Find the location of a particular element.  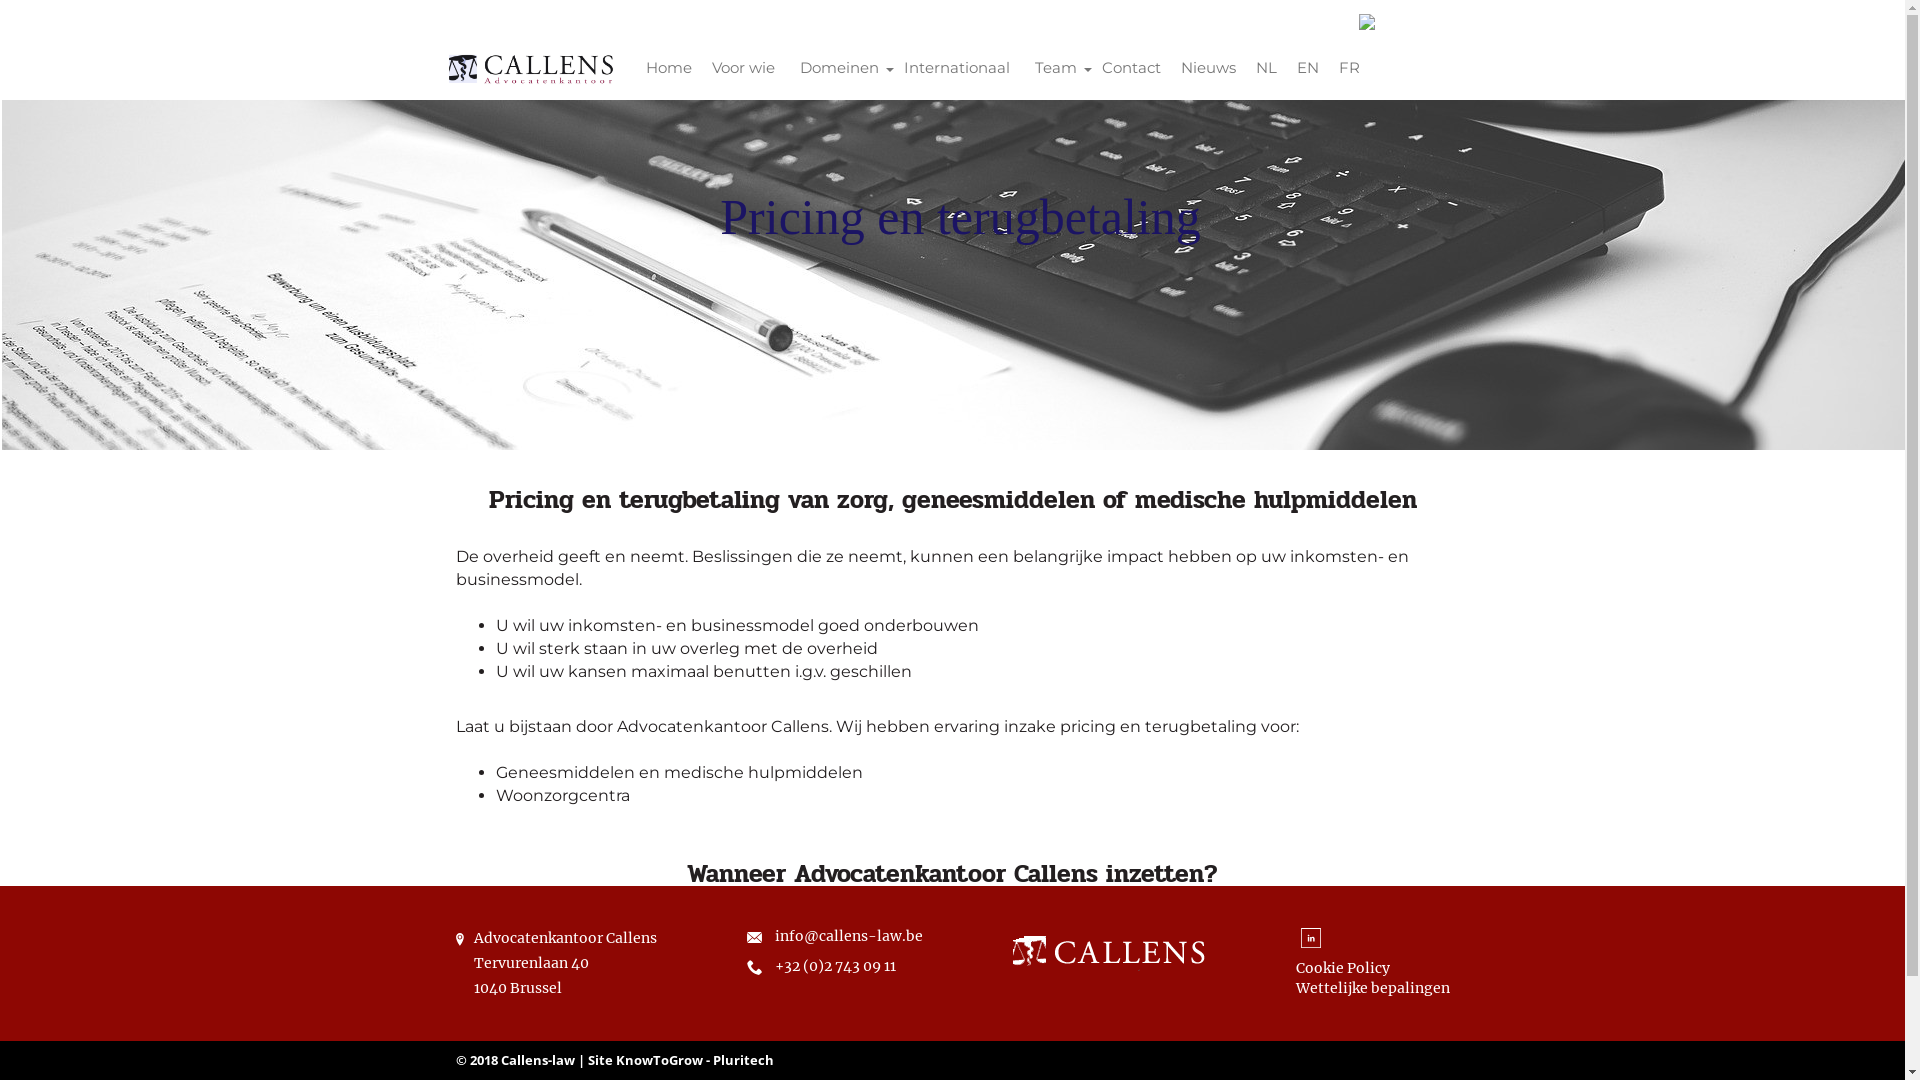

Home is located at coordinates (669, 68).